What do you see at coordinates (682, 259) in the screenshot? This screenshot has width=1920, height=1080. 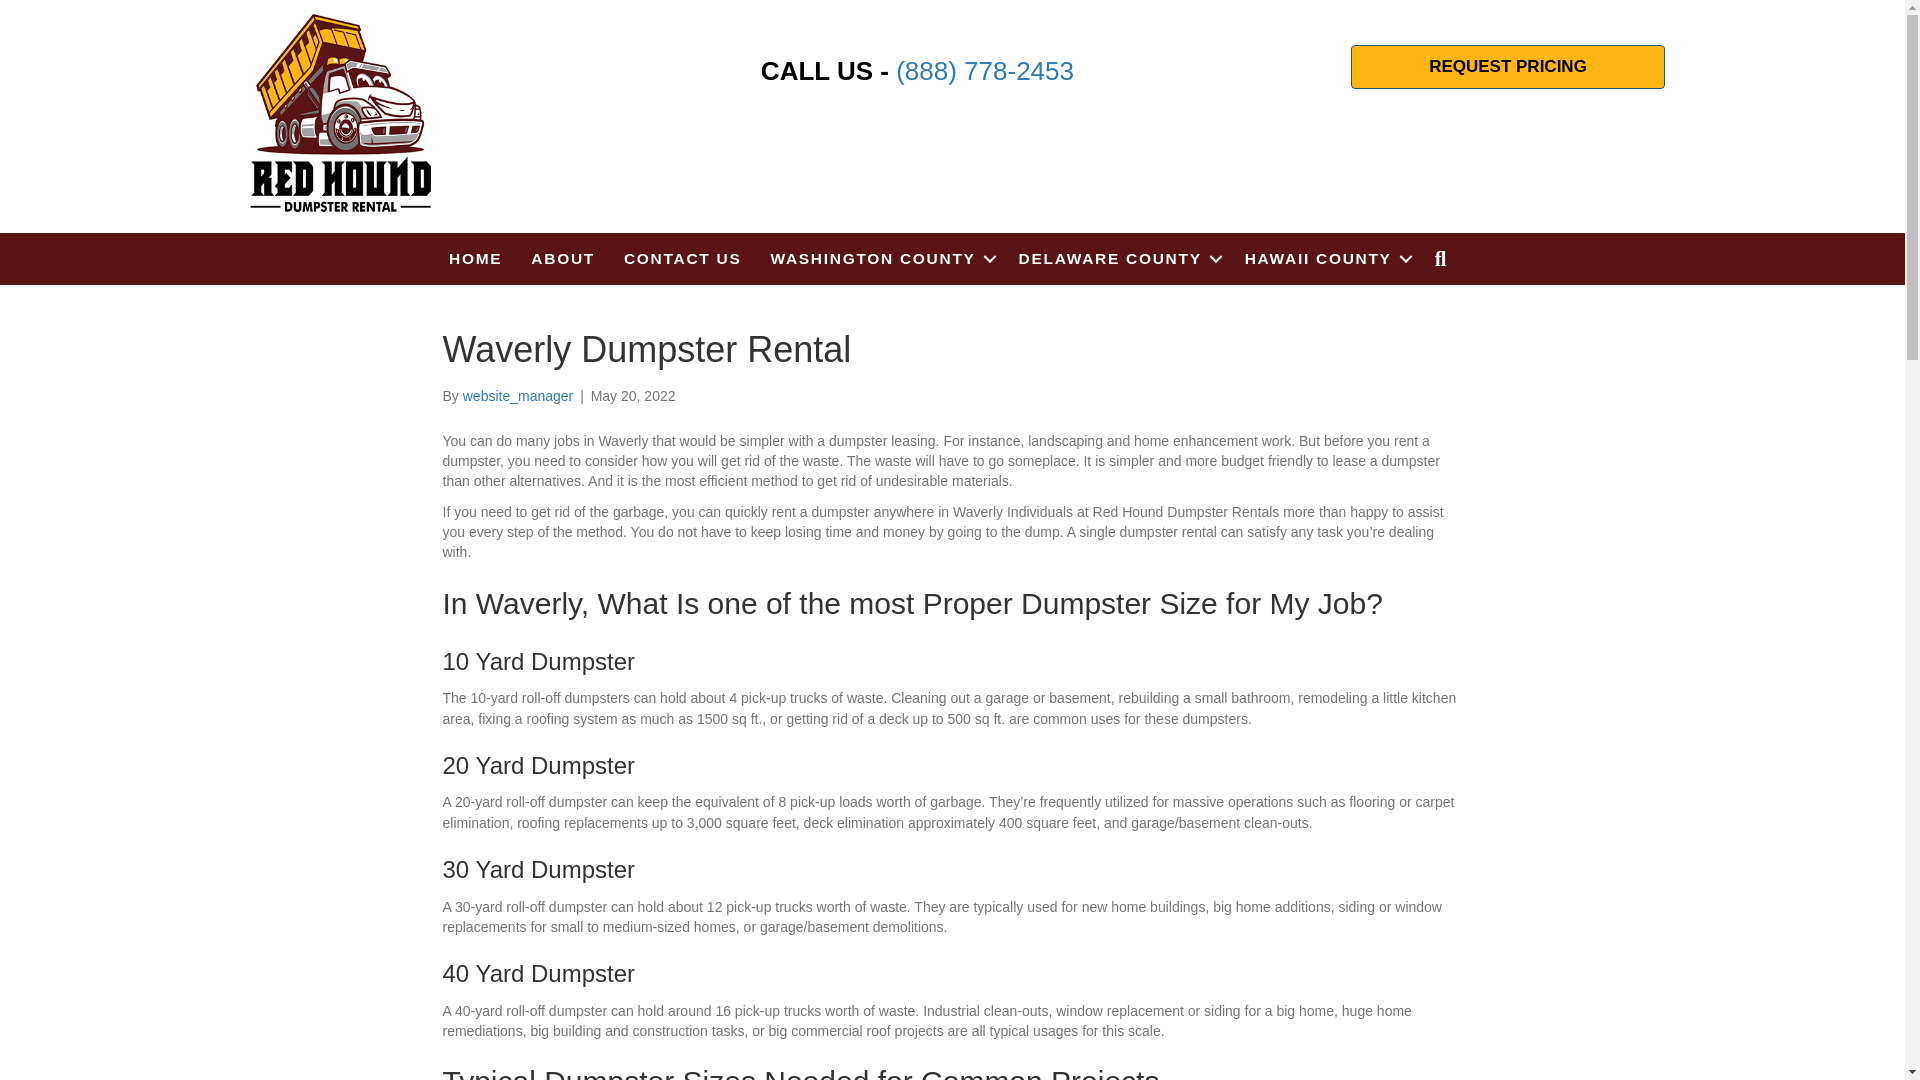 I see `CONTACT US` at bounding box center [682, 259].